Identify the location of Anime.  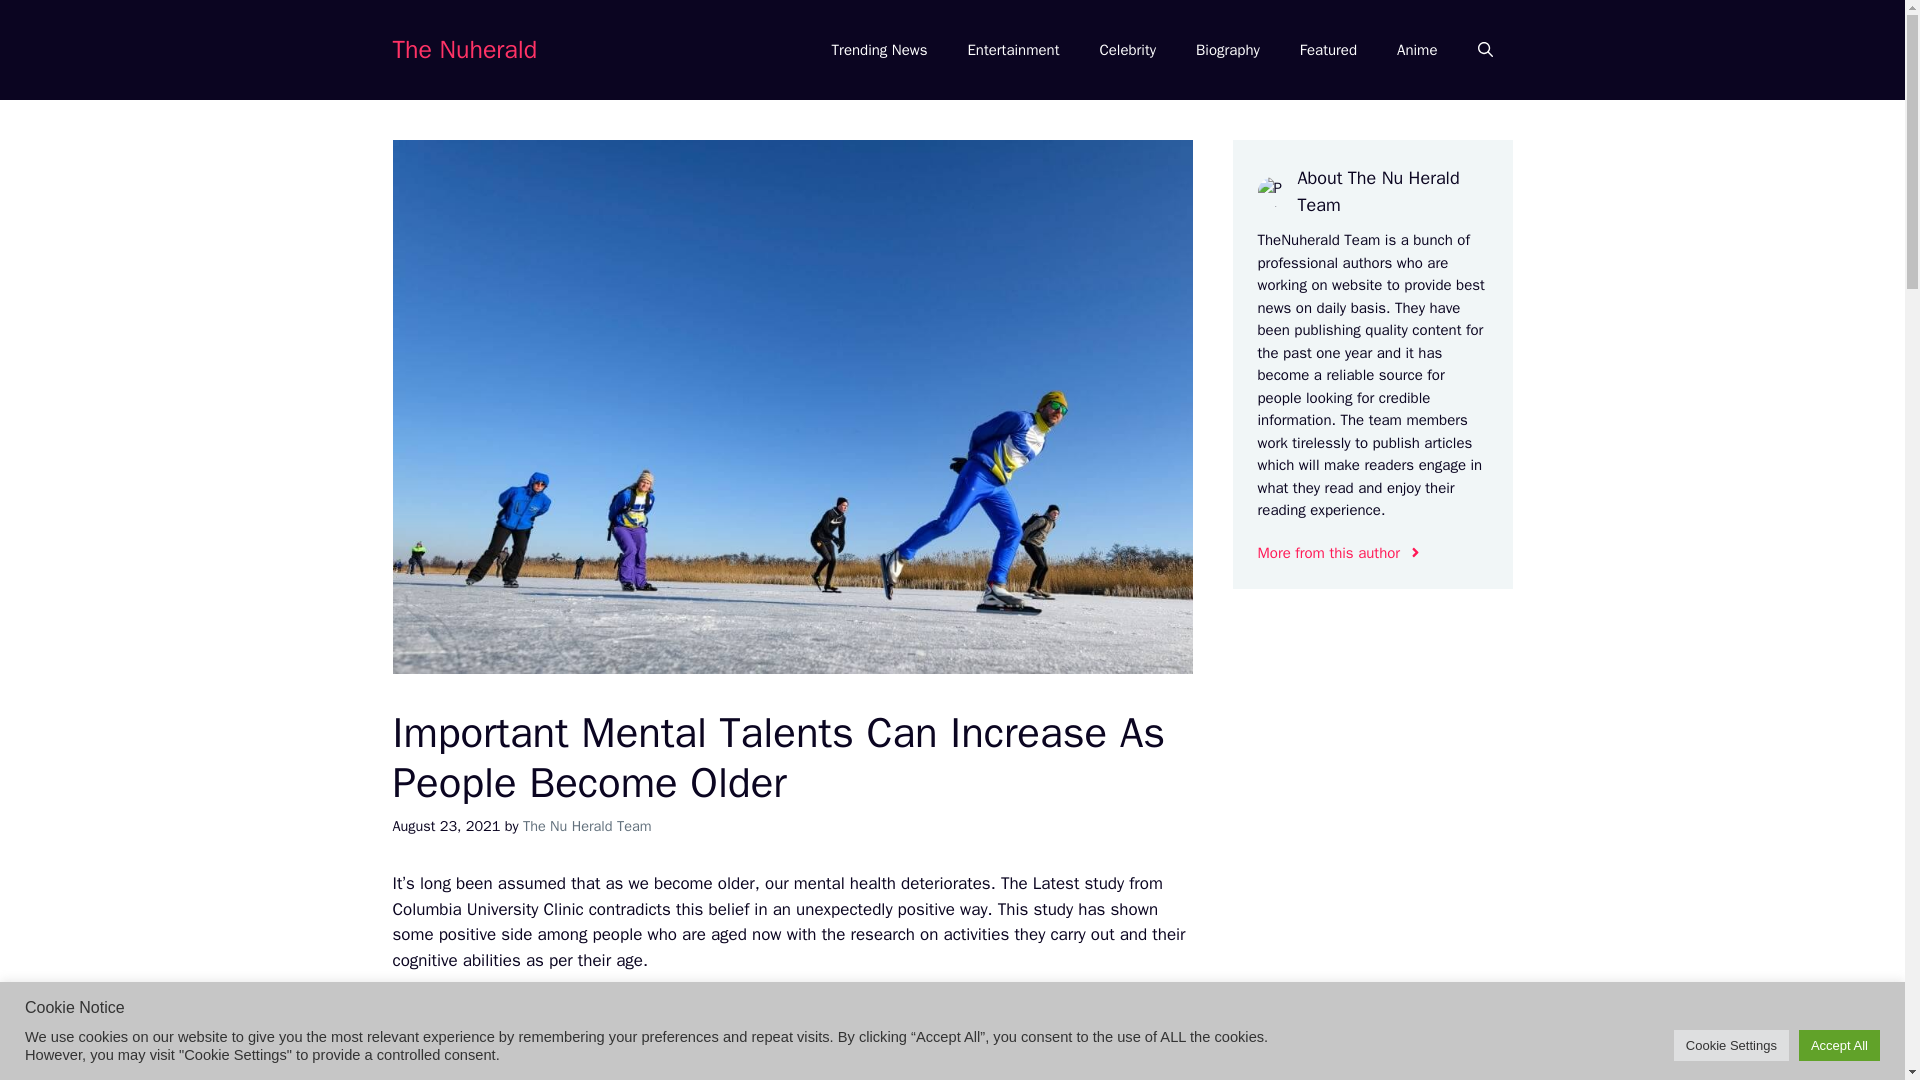
(1416, 50).